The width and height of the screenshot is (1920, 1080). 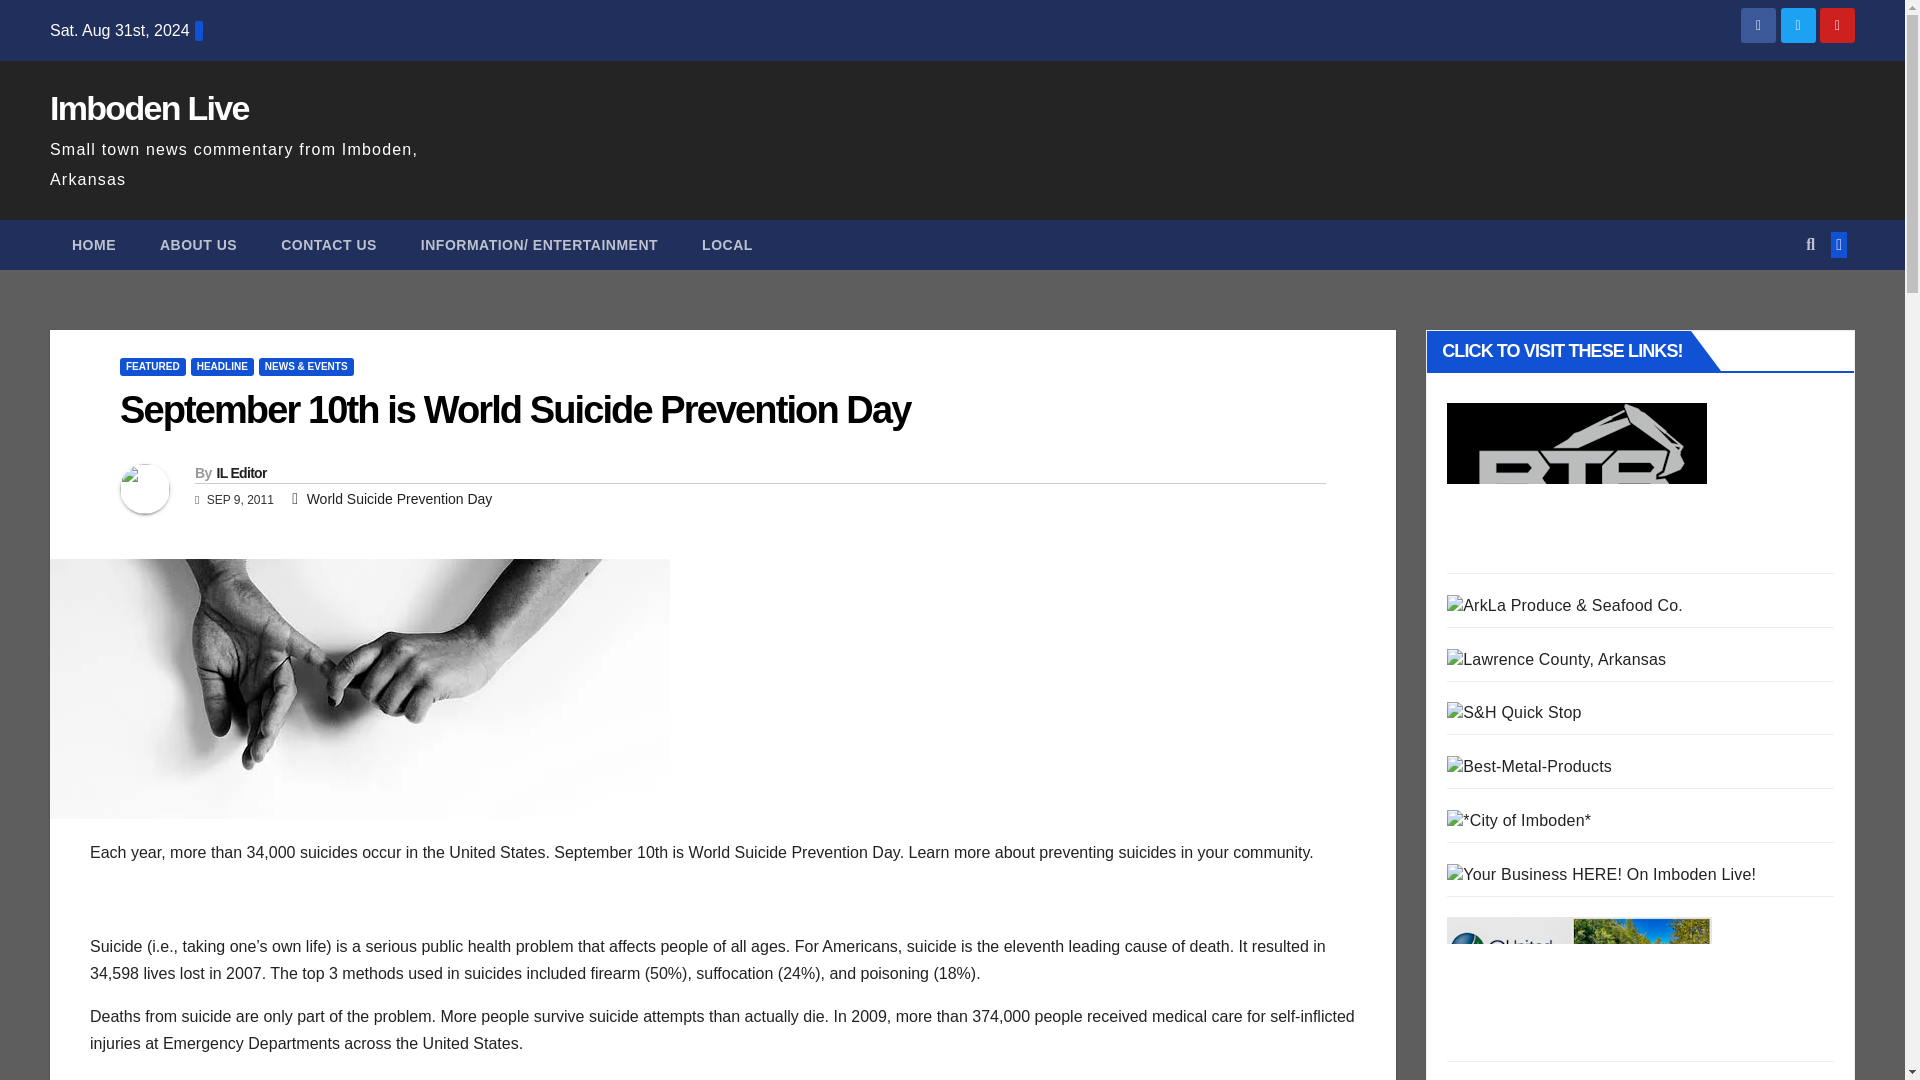 What do you see at coordinates (1602, 874) in the screenshot?
I see `advertise local!` at bounding box center [1602, 874].